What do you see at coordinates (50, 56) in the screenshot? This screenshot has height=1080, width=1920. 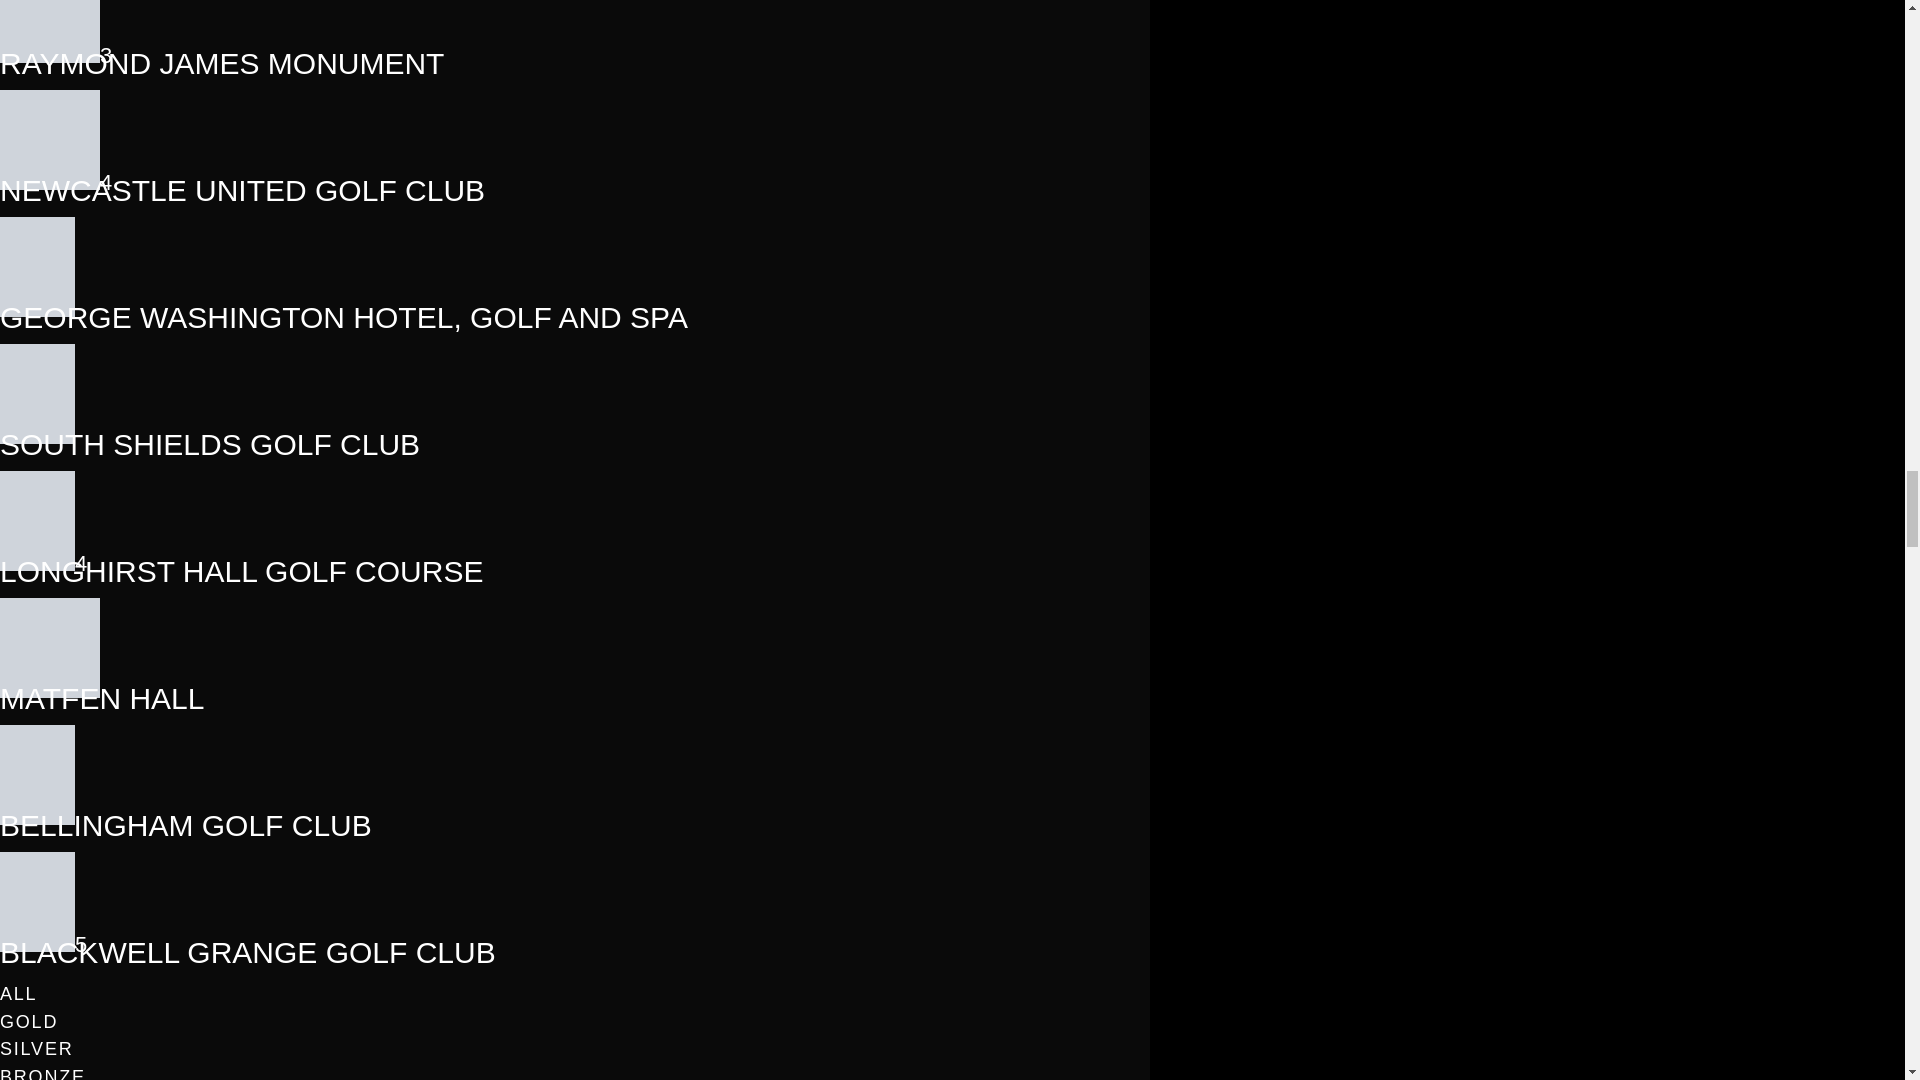 I see `RaymondJamesMonumentHERO` at bounding box center [50, 56].